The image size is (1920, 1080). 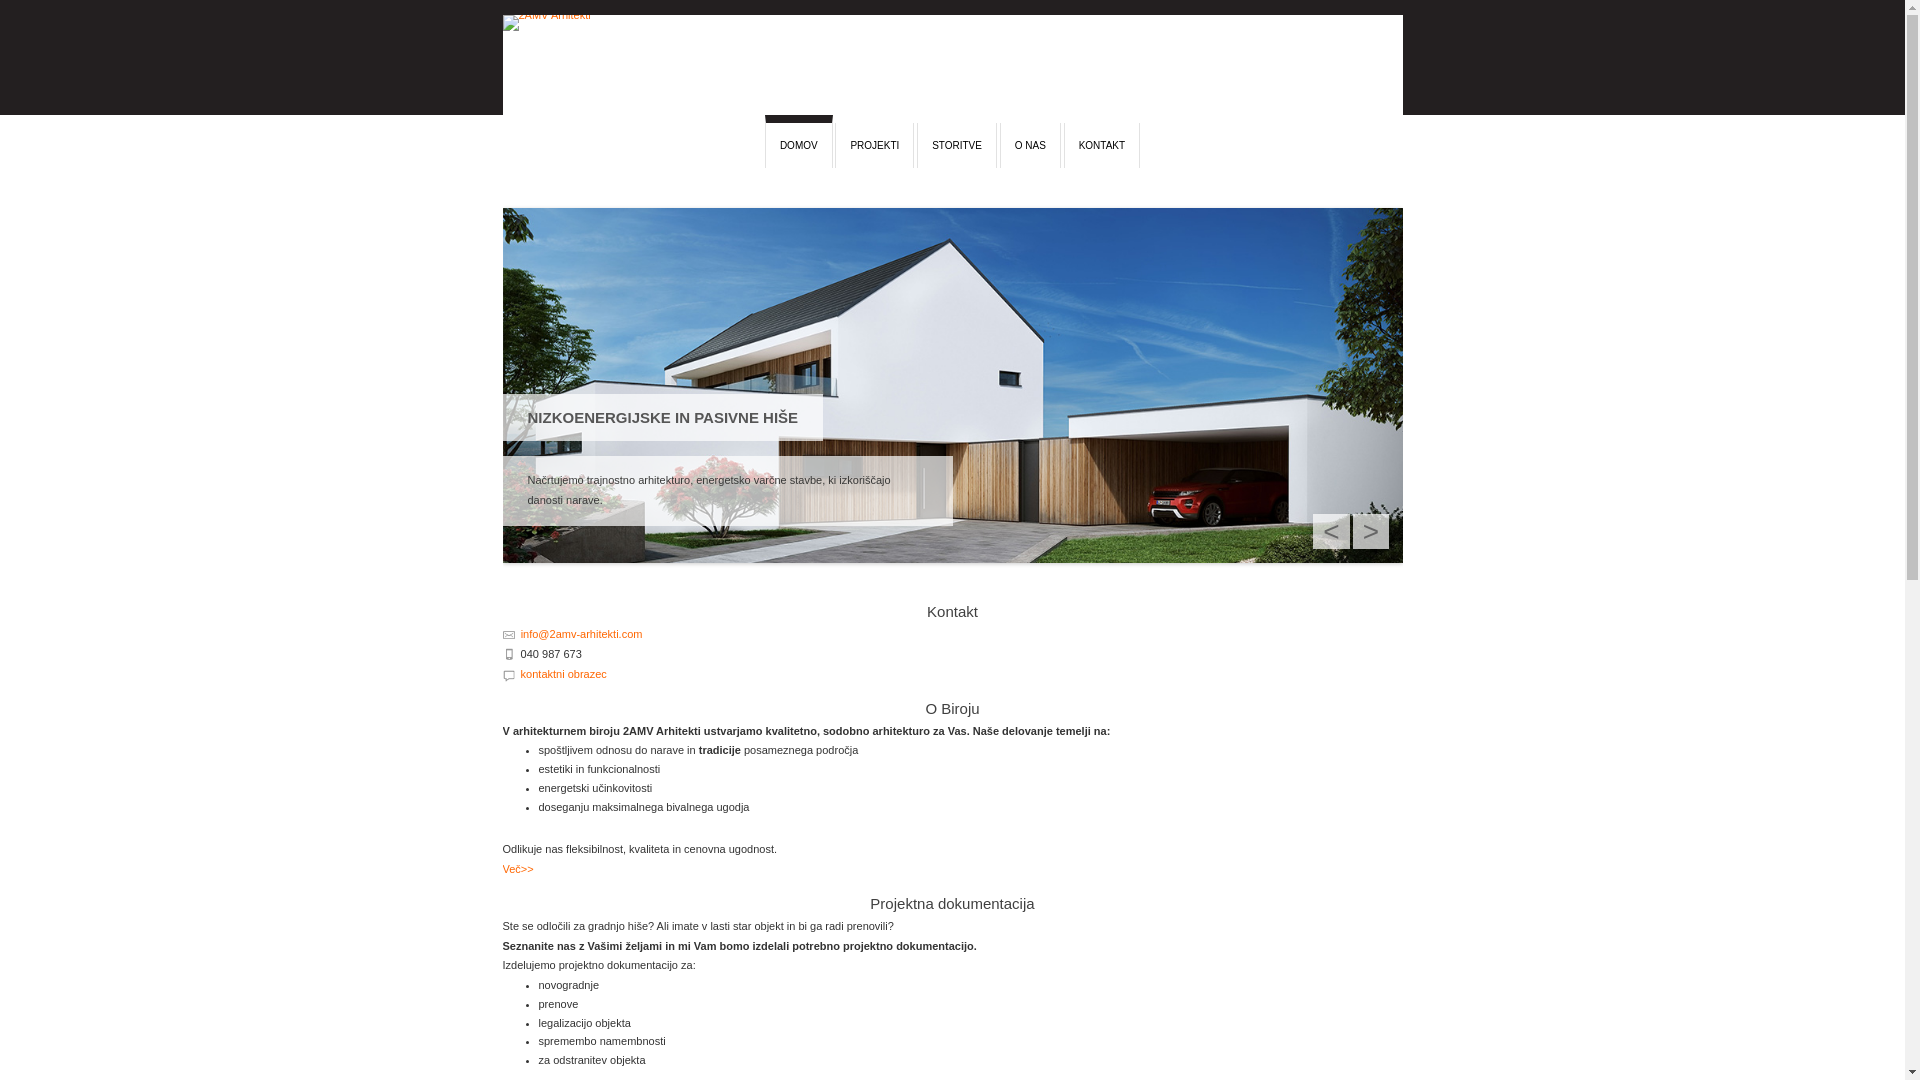 What do you see at coordinates (560, 674) in the screenshot?
I see `  kontaktni obrazec` at bounding box center [560, 674].